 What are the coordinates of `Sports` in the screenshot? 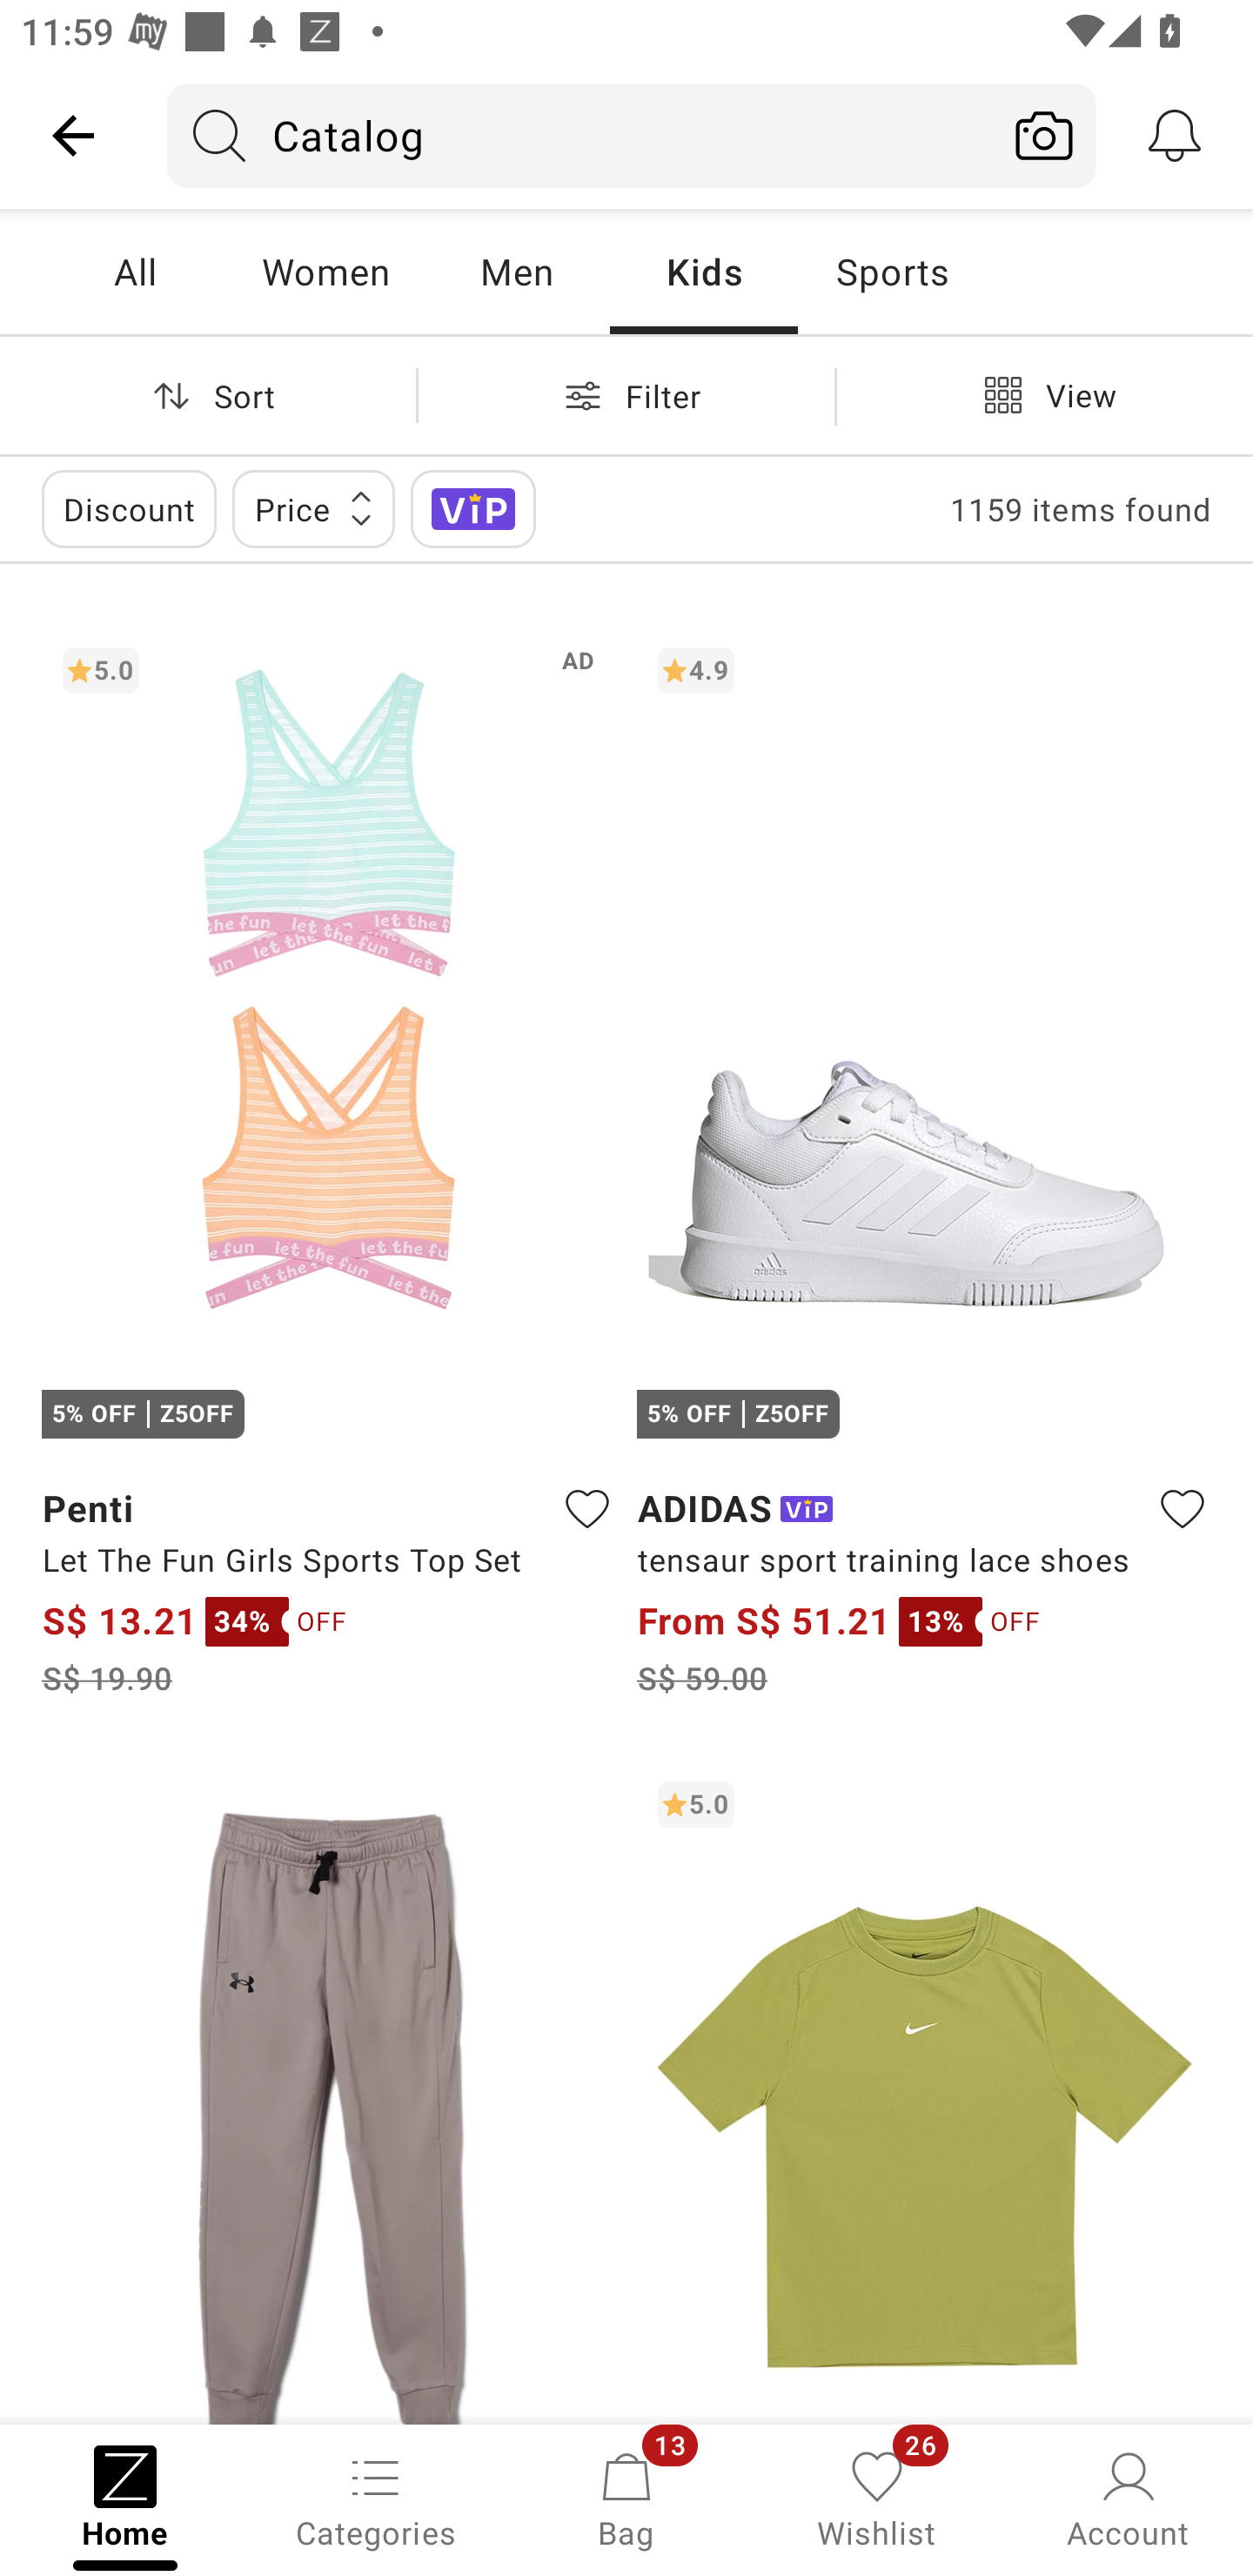 It's located at (892, 272).